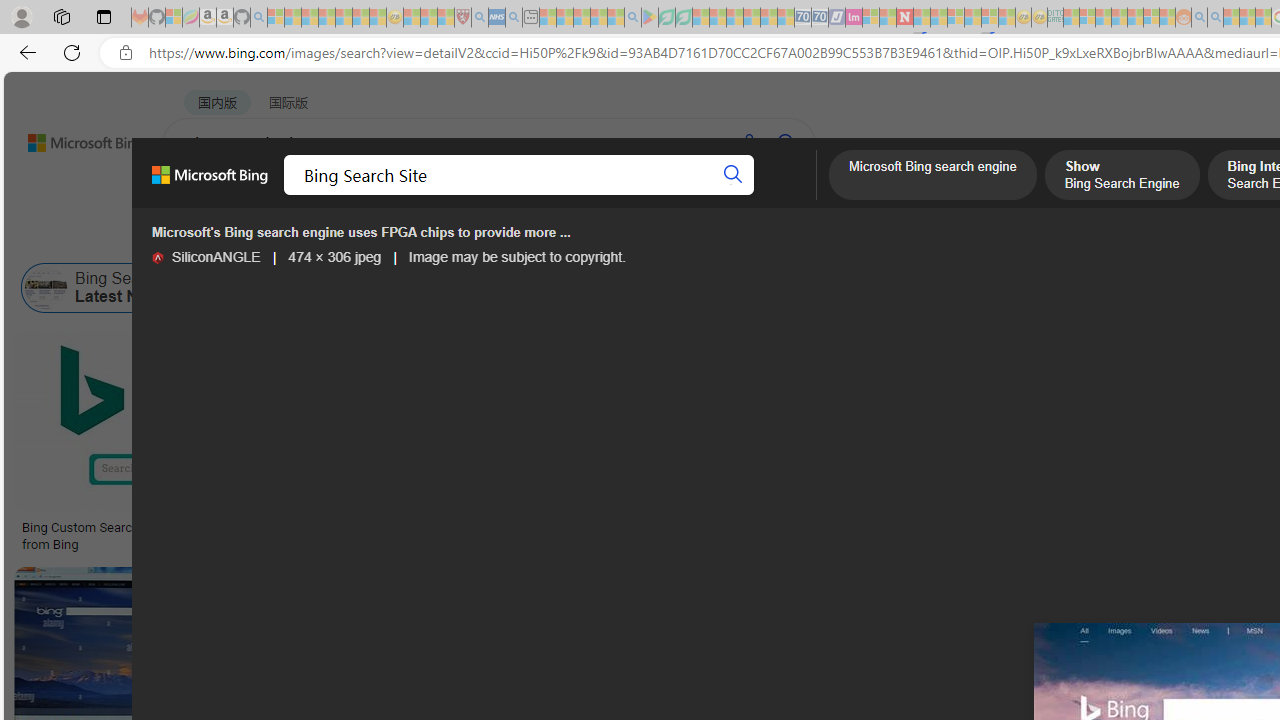 The height and width of the screenshot is (720, 1280). I want to click on Pets - MSN - Sleeping, so click(598, 18).